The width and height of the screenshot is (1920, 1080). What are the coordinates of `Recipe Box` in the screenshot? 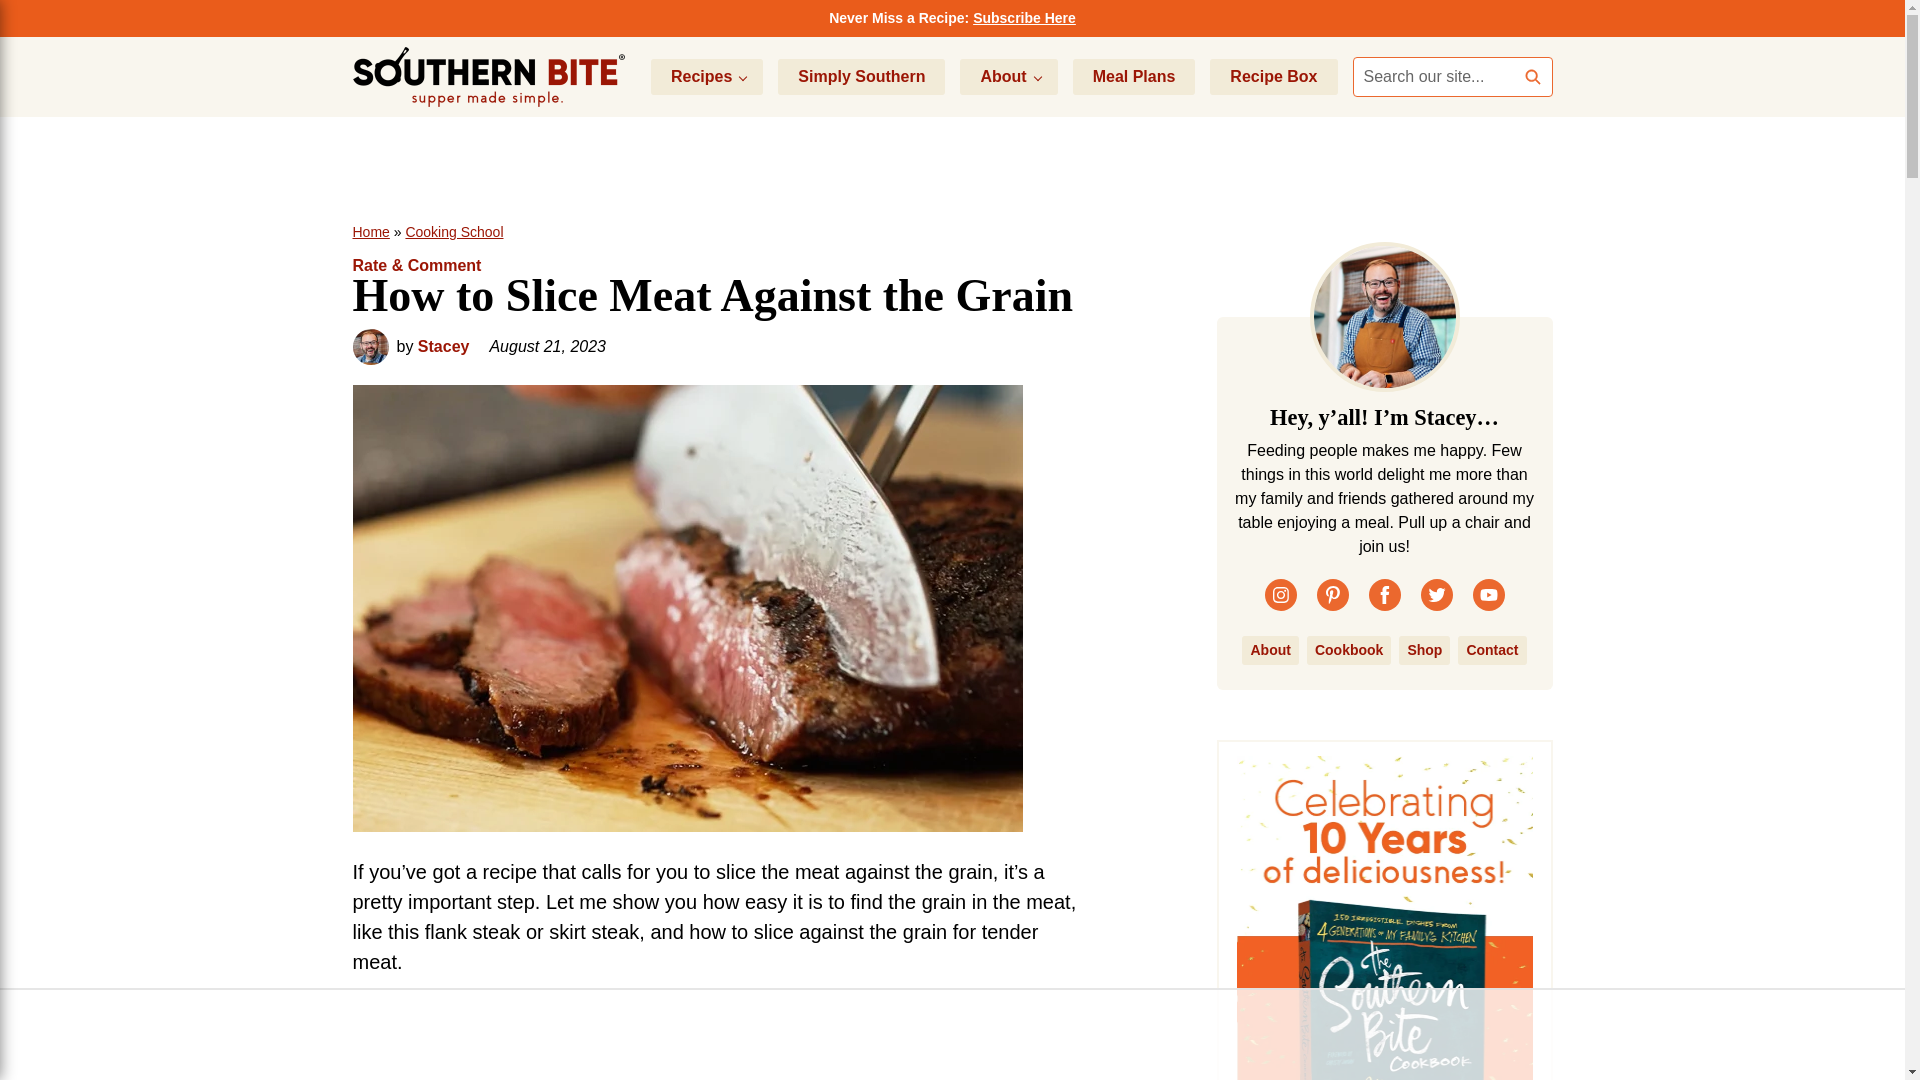 It's located at (1272, 77).